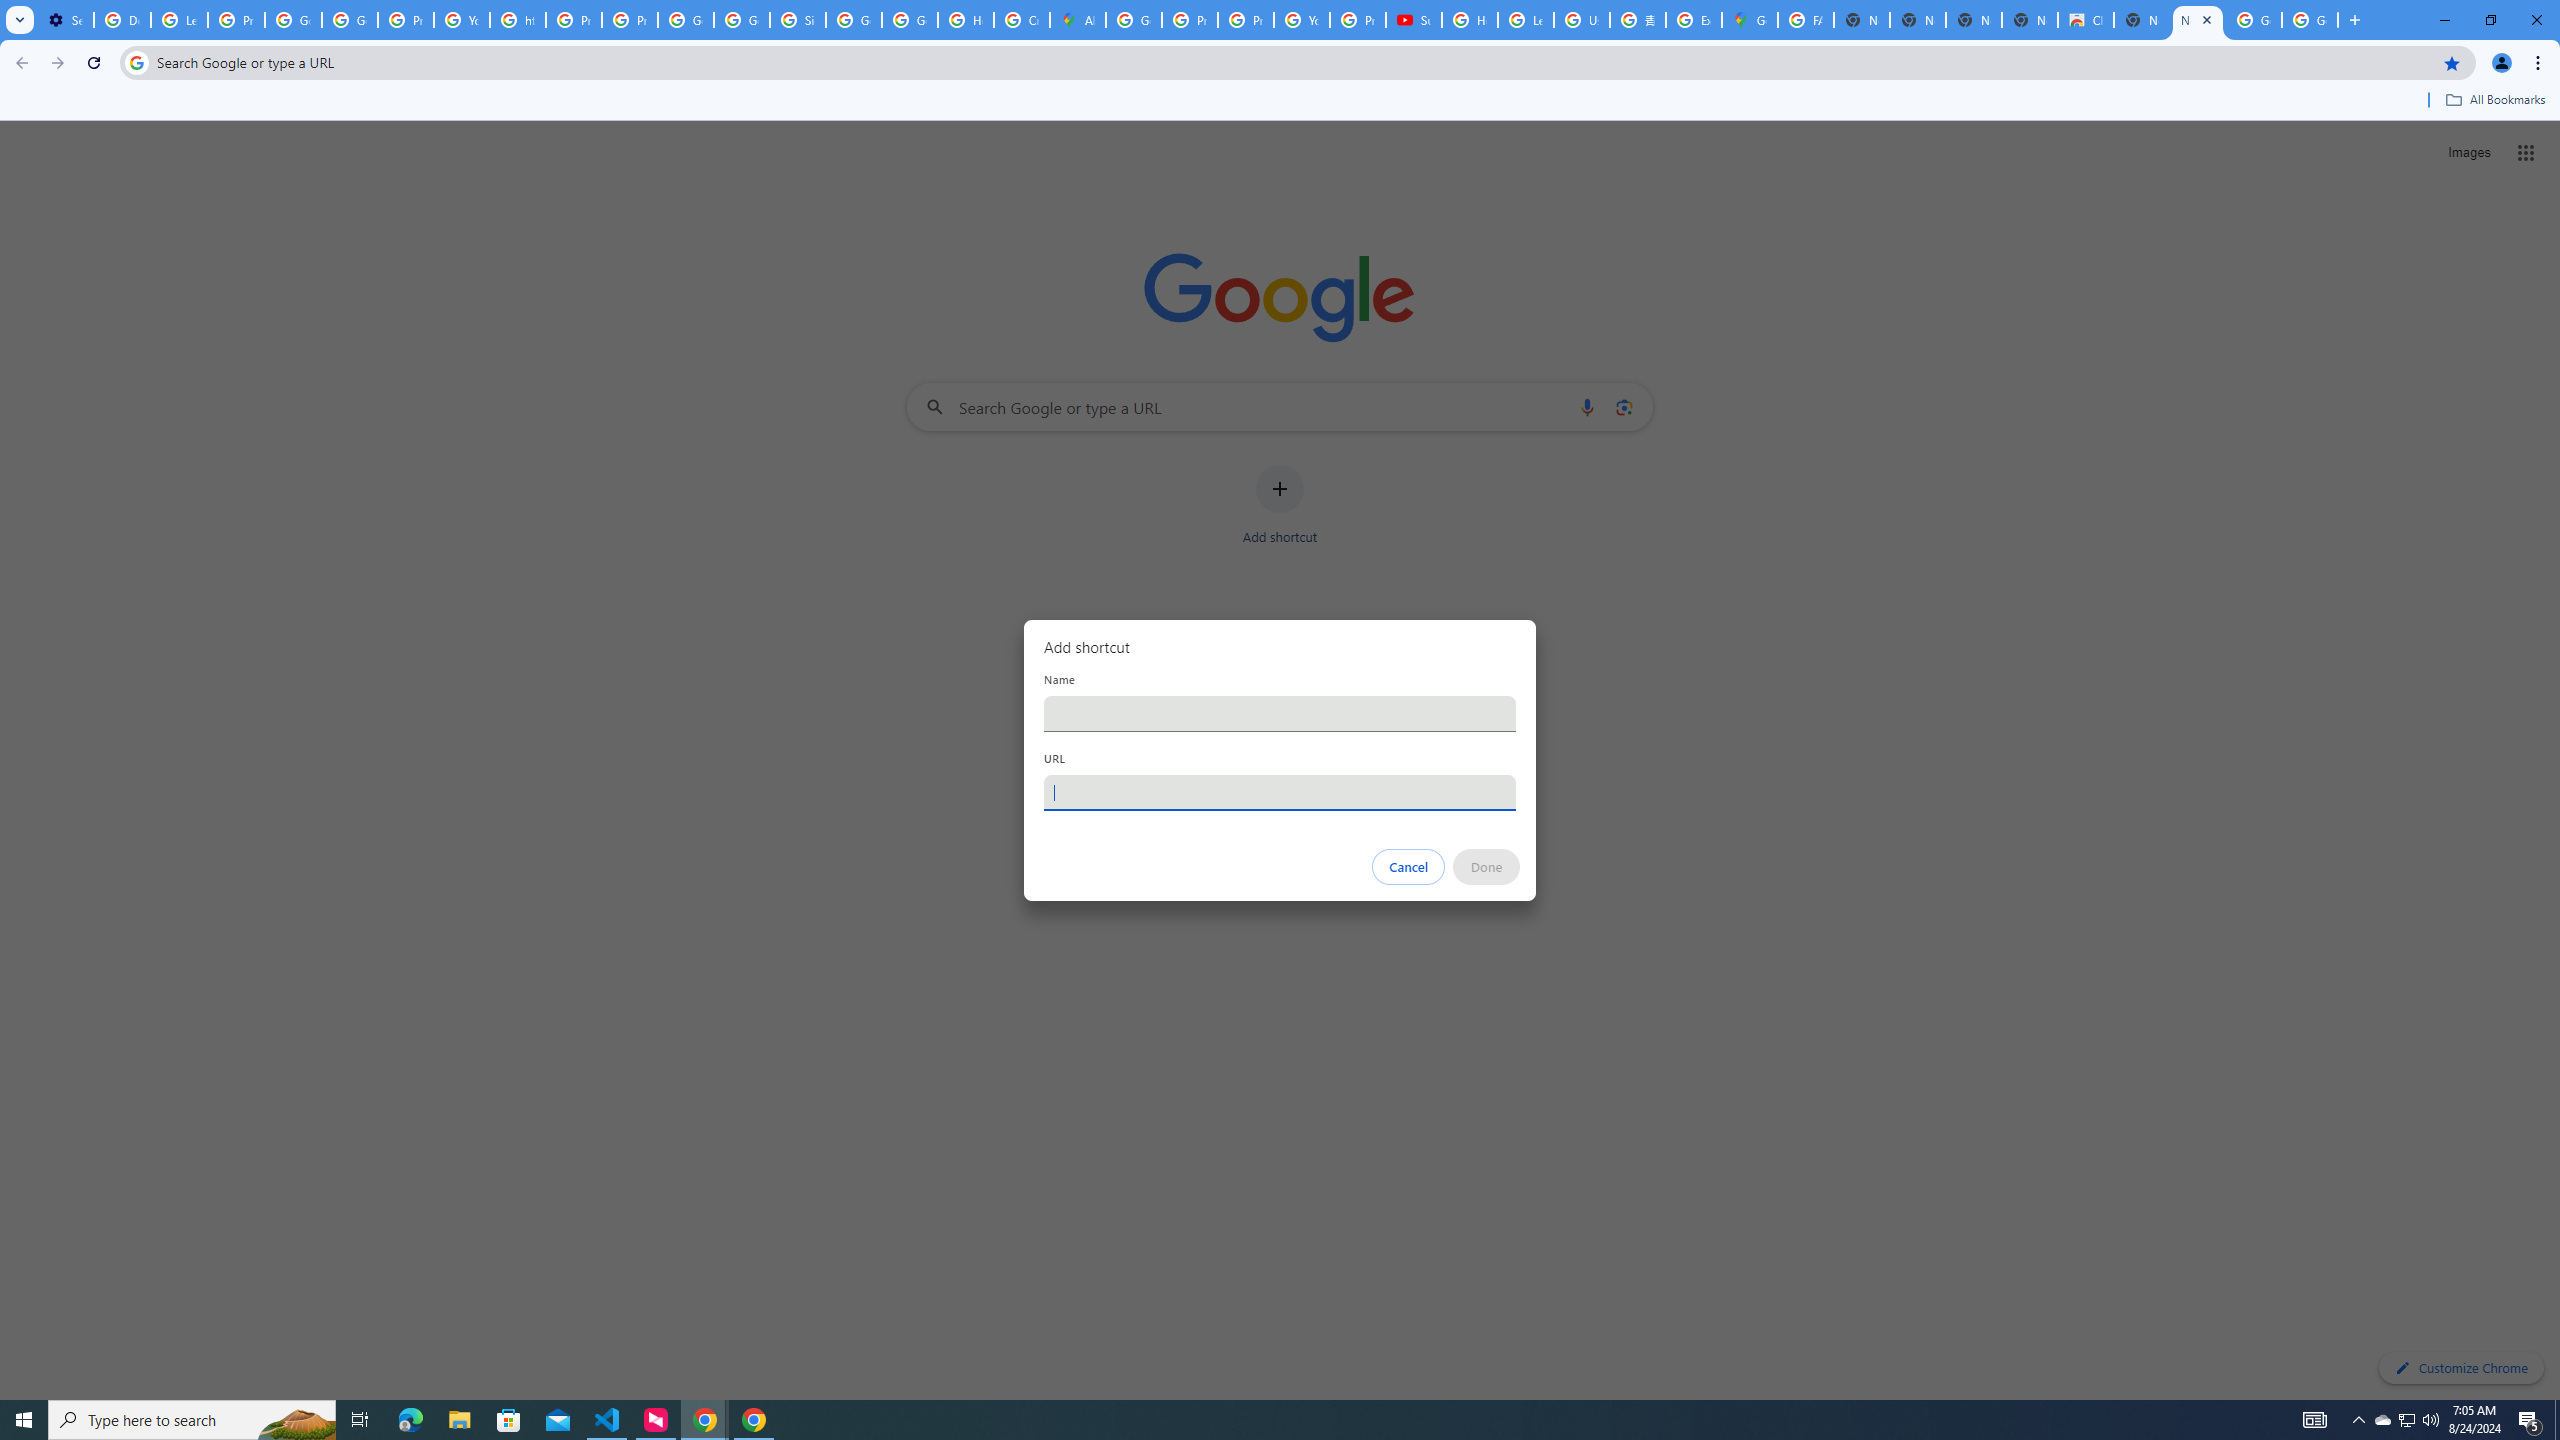  What do you see at coordinates (1280, 102) in the screenshot?
I see `Bookmarks` at bounding box center [1280, 102].